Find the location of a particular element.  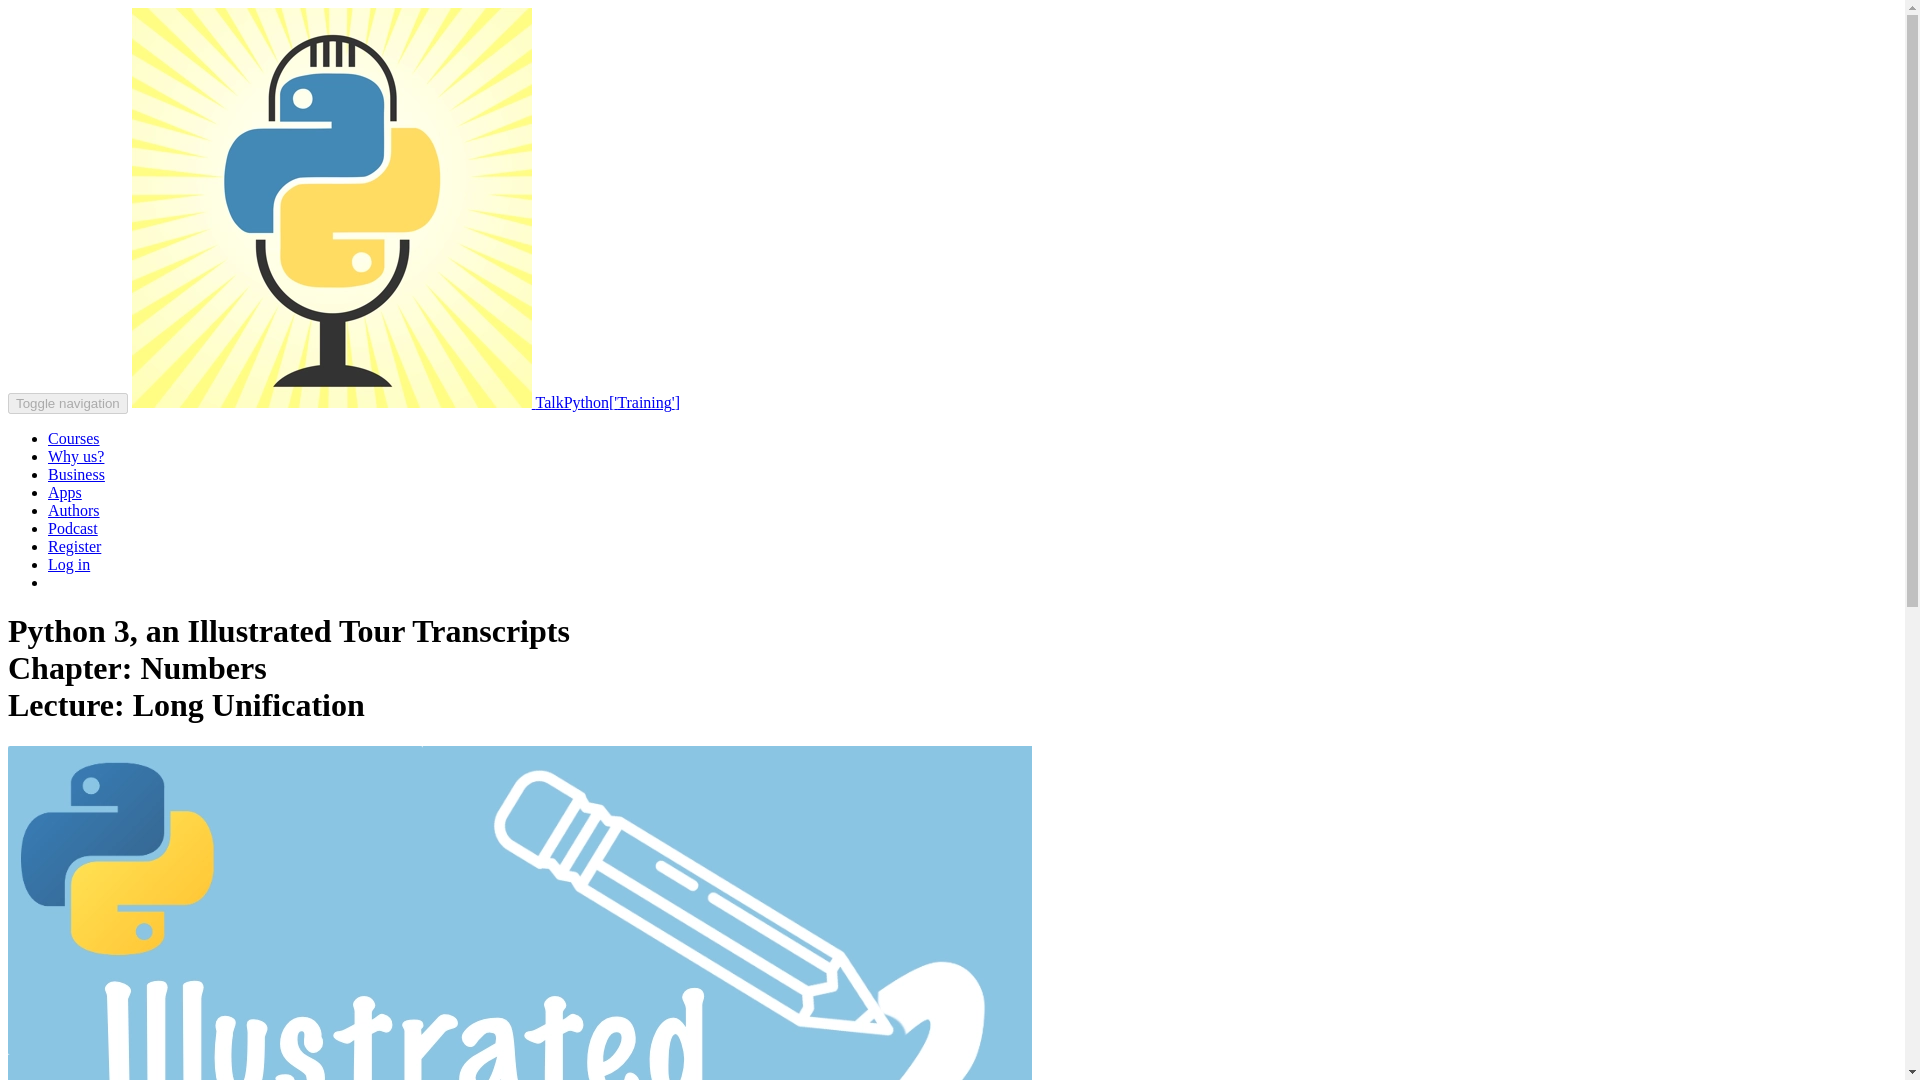

Find your next Python course is located at coordinates (74, 438).